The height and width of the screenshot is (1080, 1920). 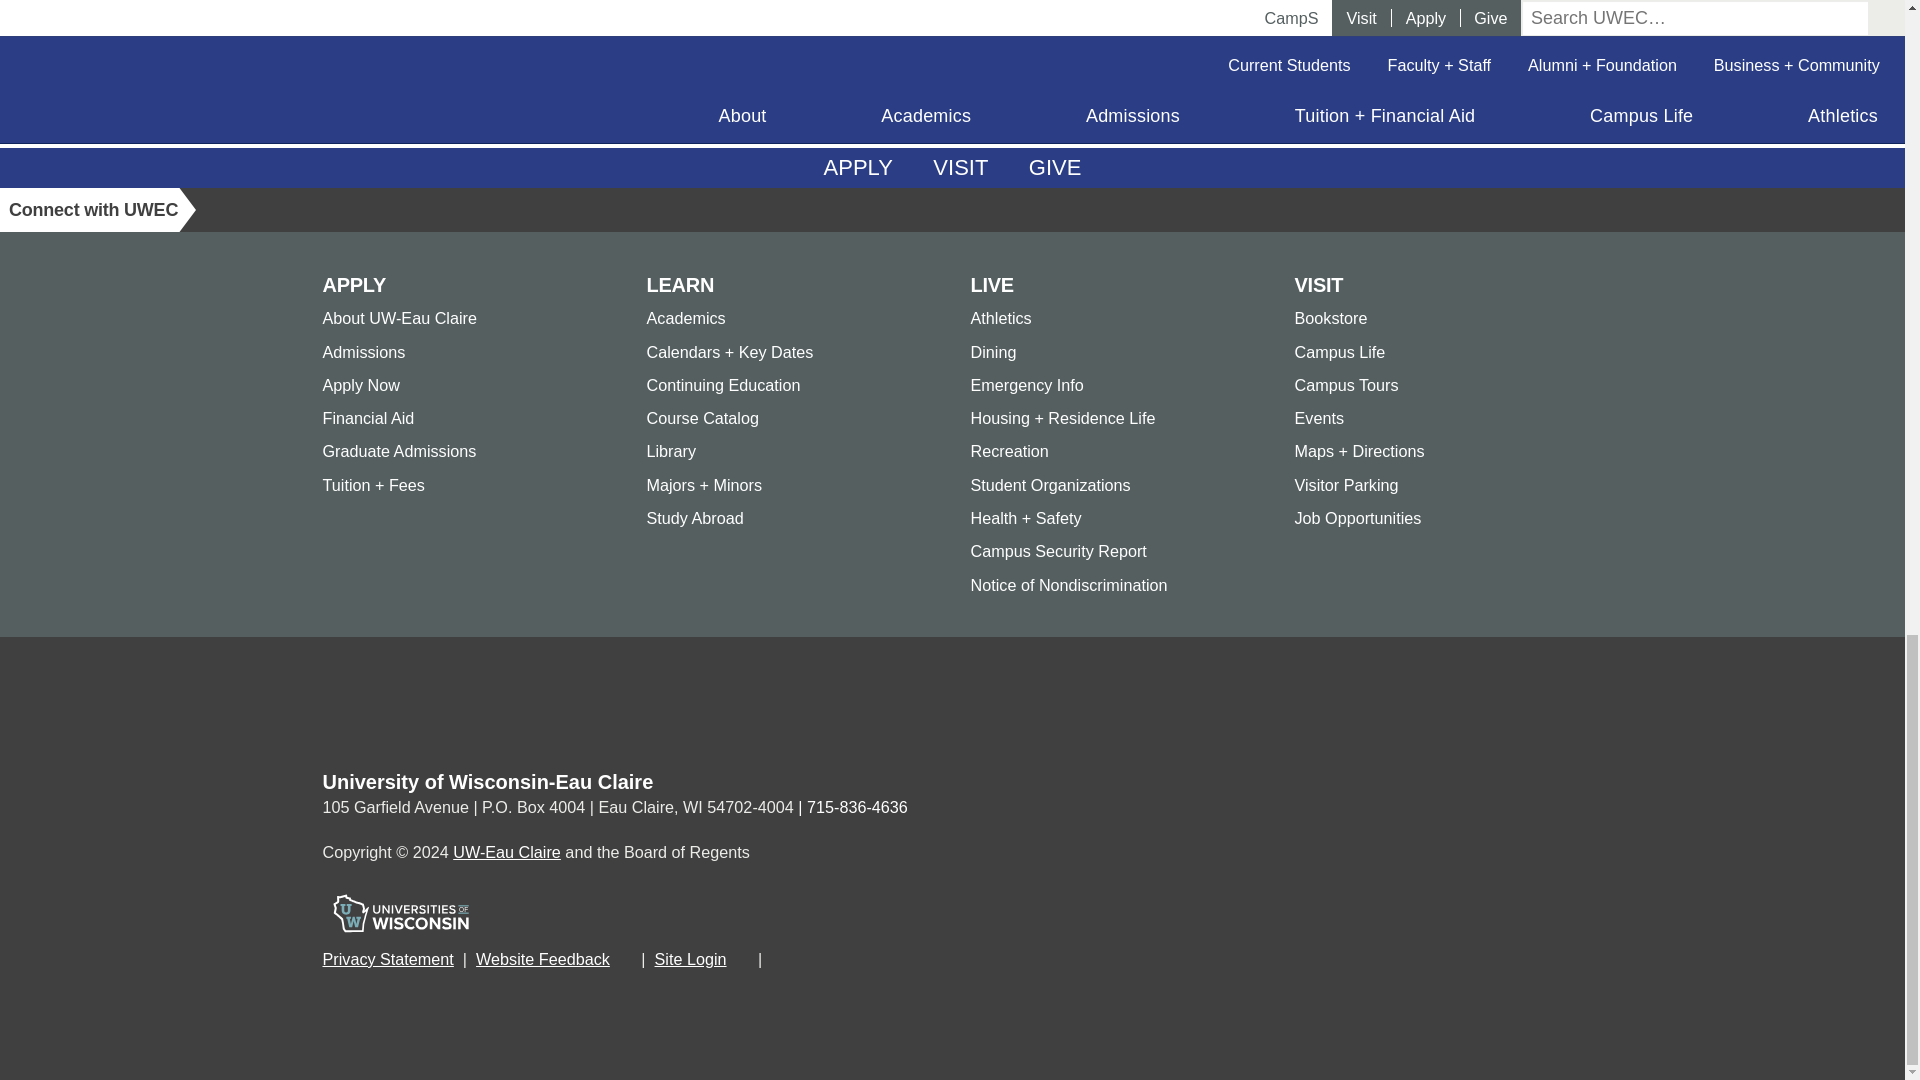 What do you see at coordinates (872, 961) in the screenshot?
I see `Change font for dyslexia` at bounding box center [872, 961].